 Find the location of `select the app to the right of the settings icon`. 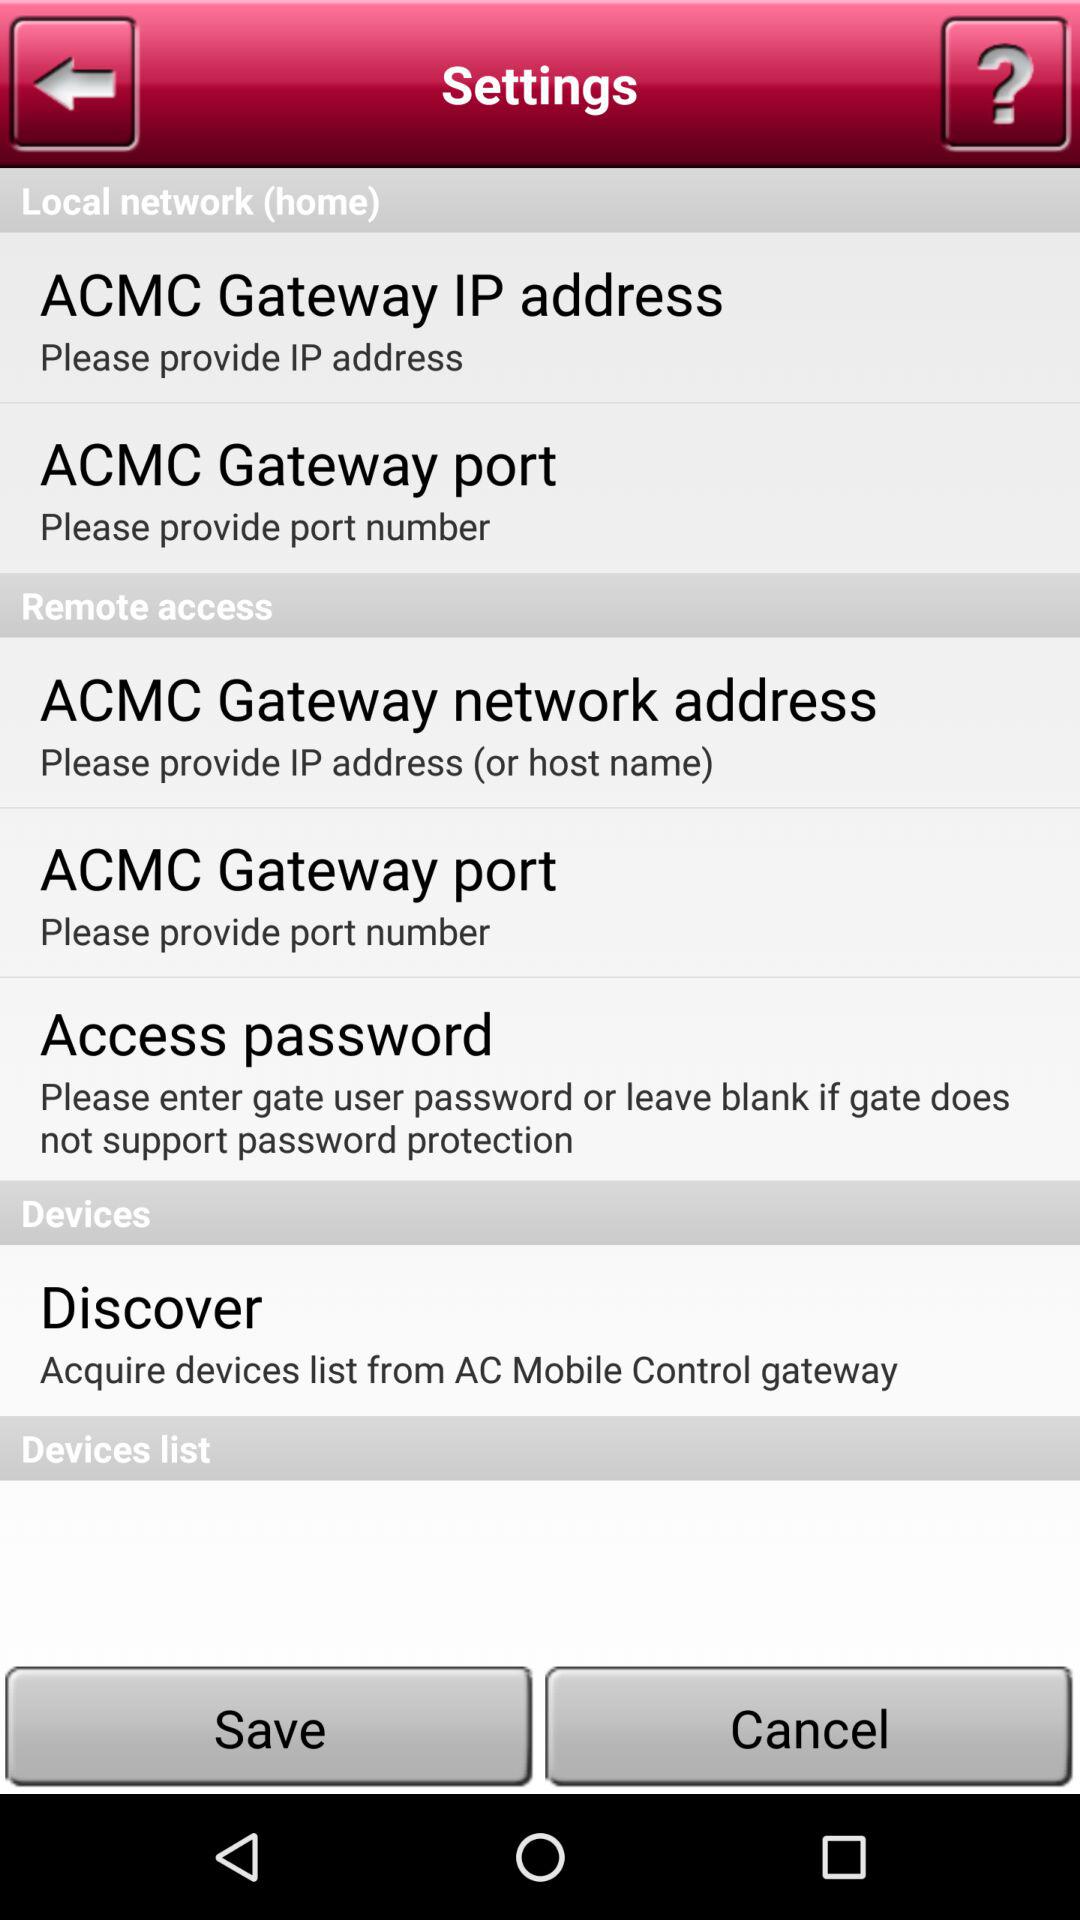

select the app to the right of the settings icon is located at coordinates (1005, 84).